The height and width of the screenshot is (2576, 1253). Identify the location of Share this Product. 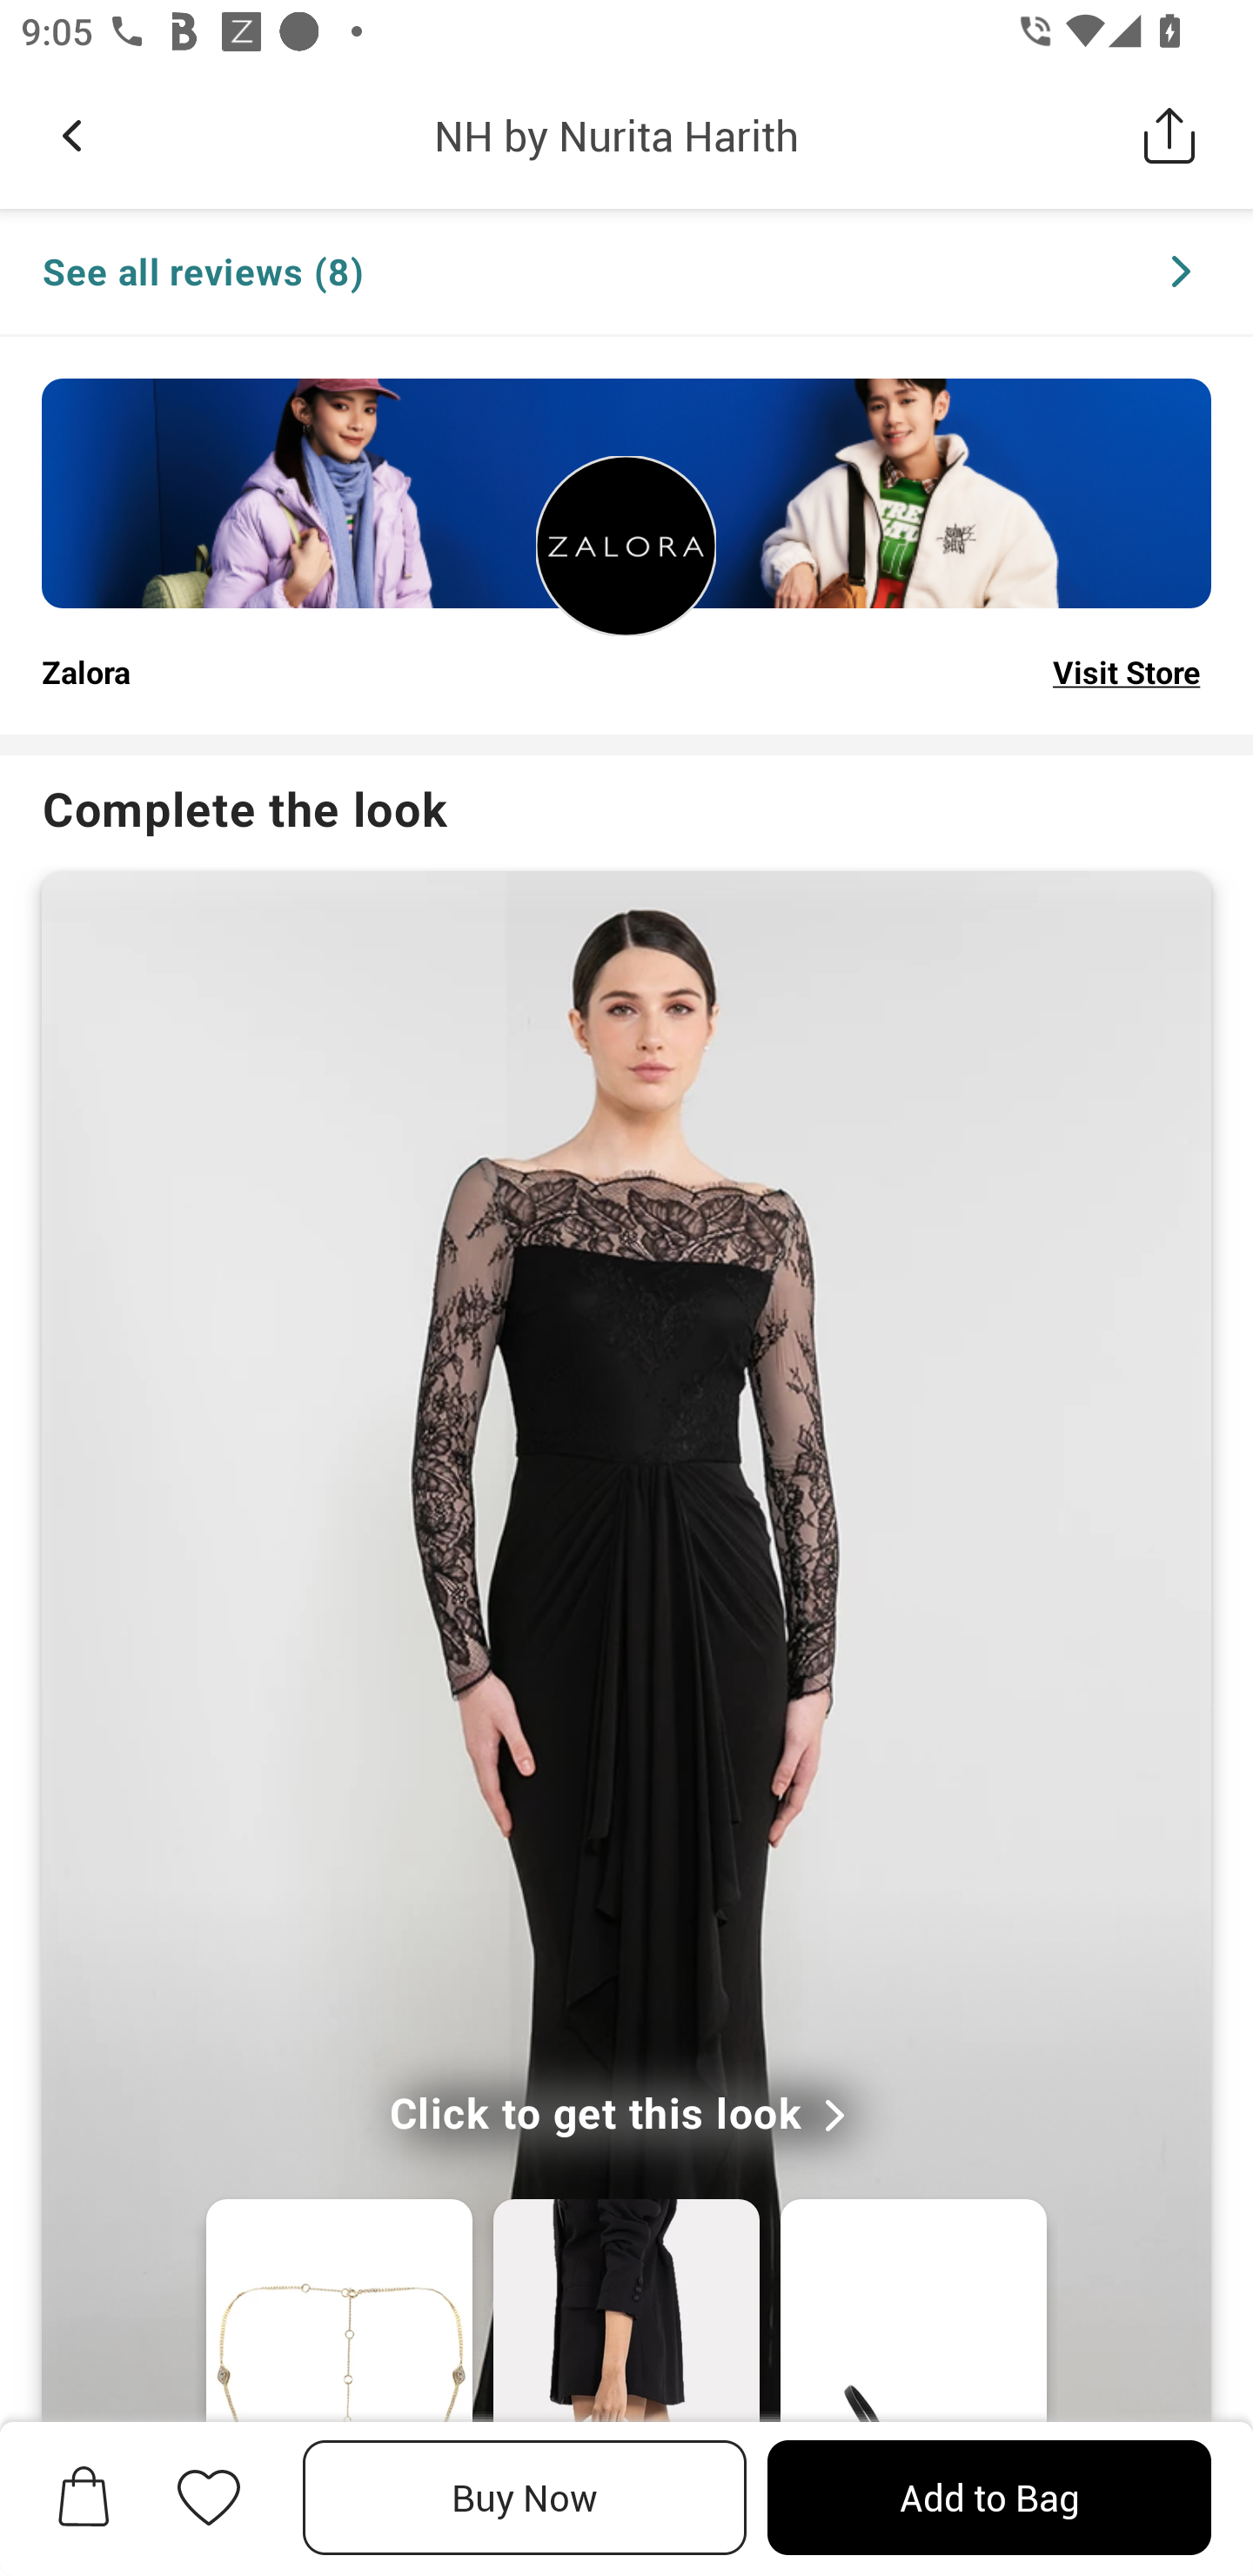
(1169, 135).